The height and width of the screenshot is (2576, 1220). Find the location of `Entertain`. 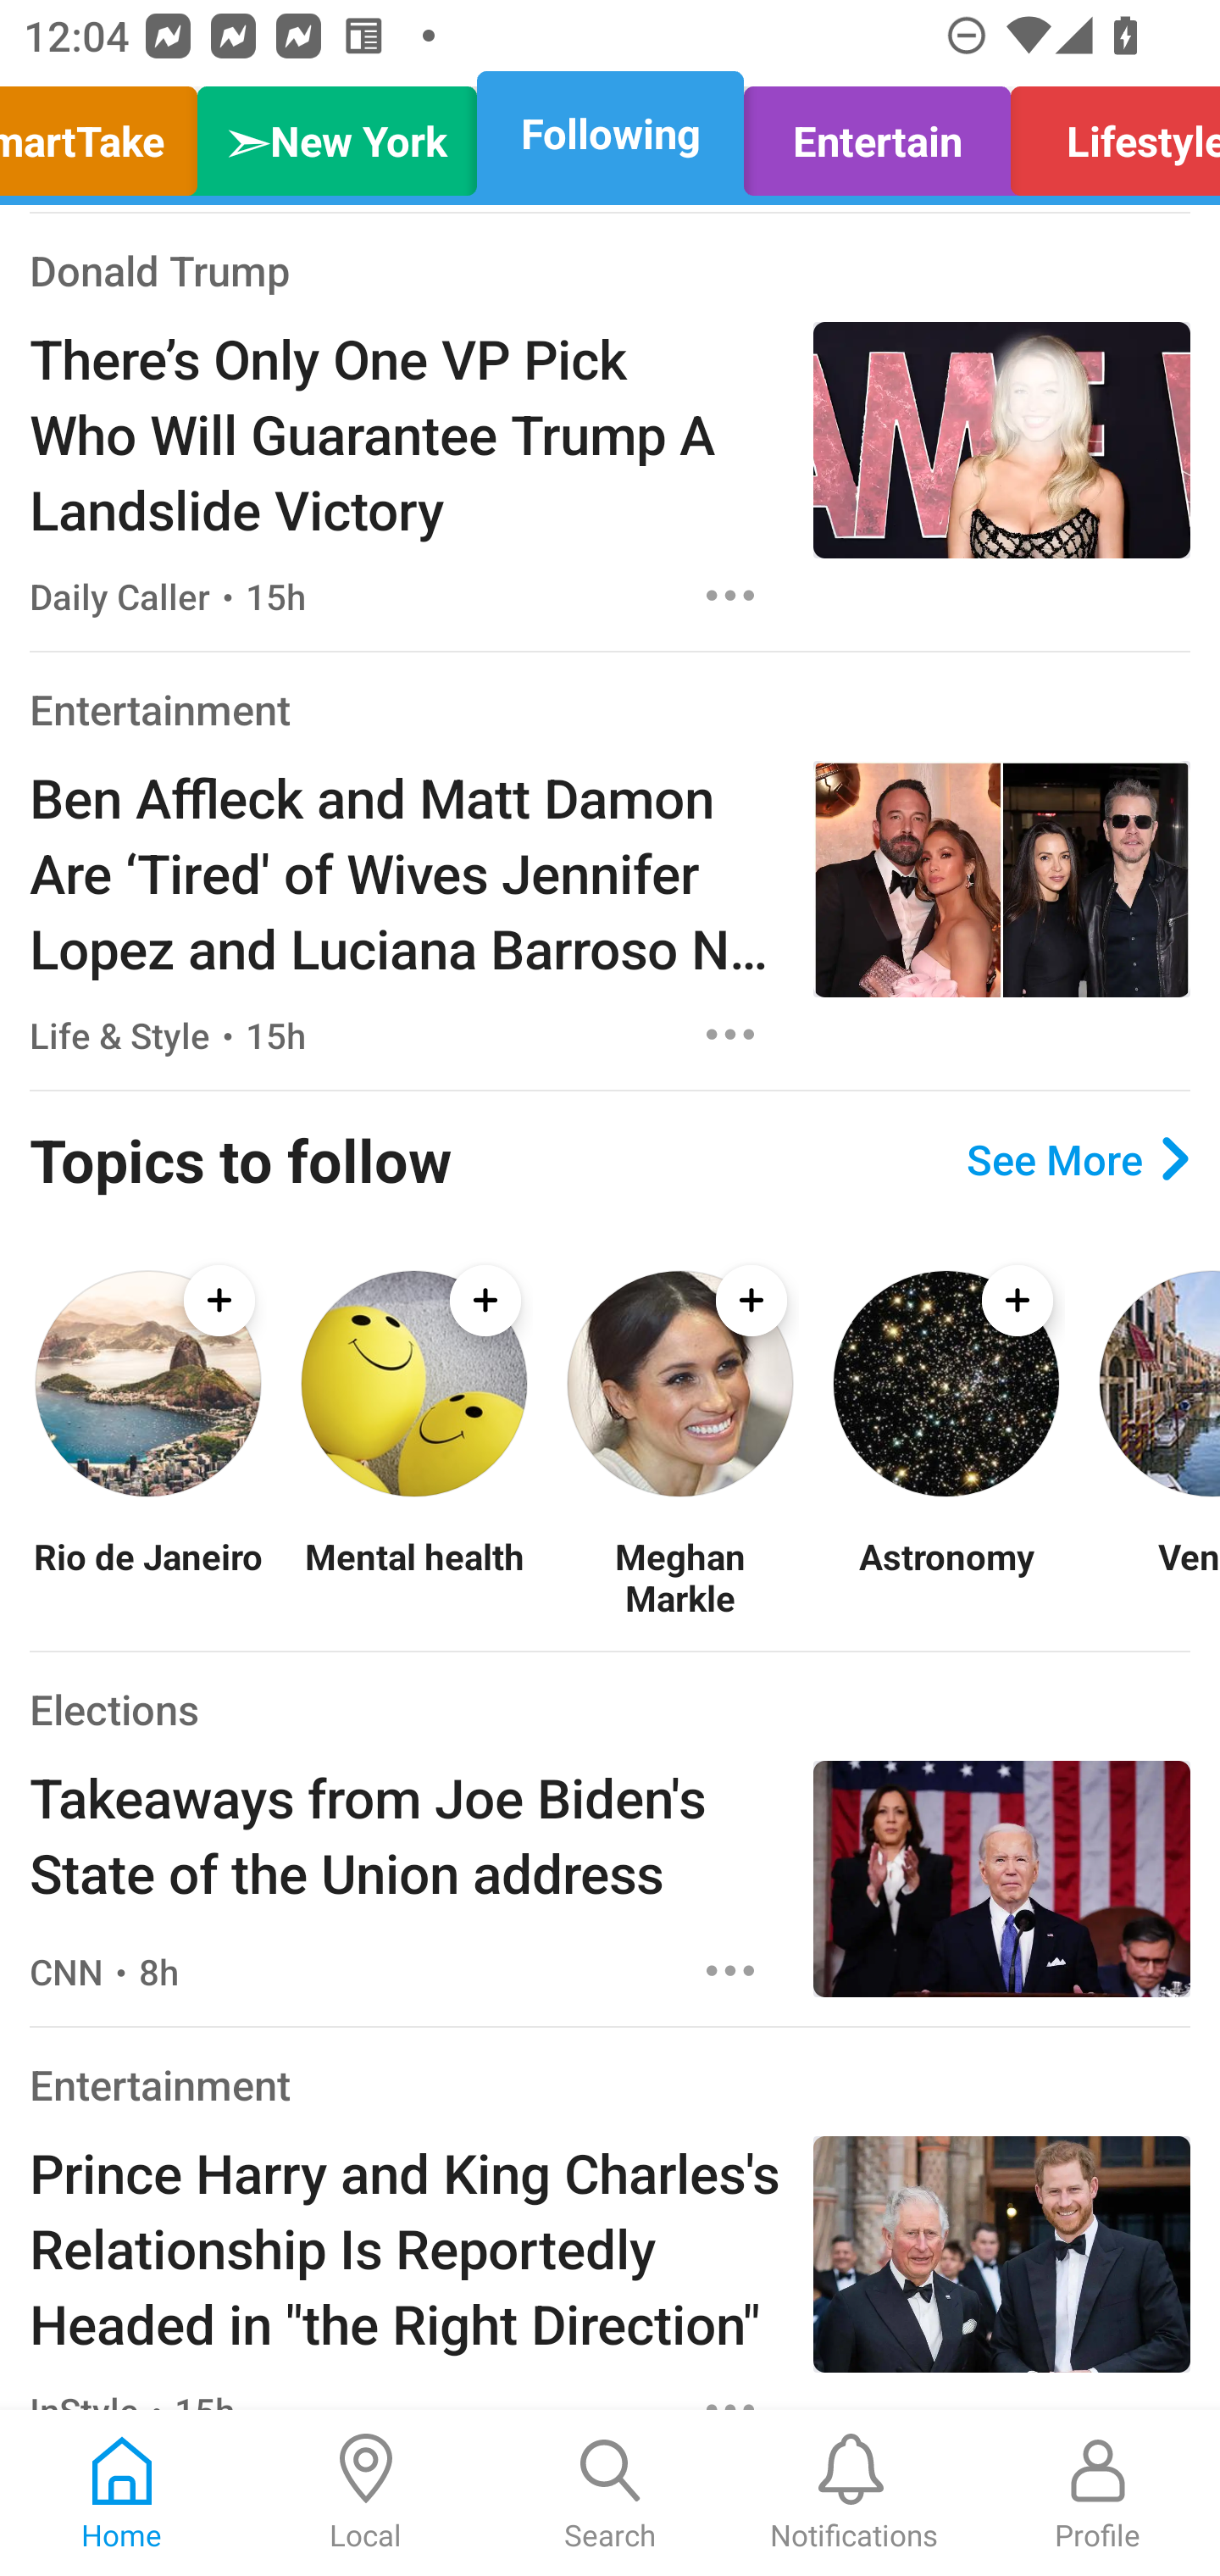

Entertain is located at coordinates (876, 134).